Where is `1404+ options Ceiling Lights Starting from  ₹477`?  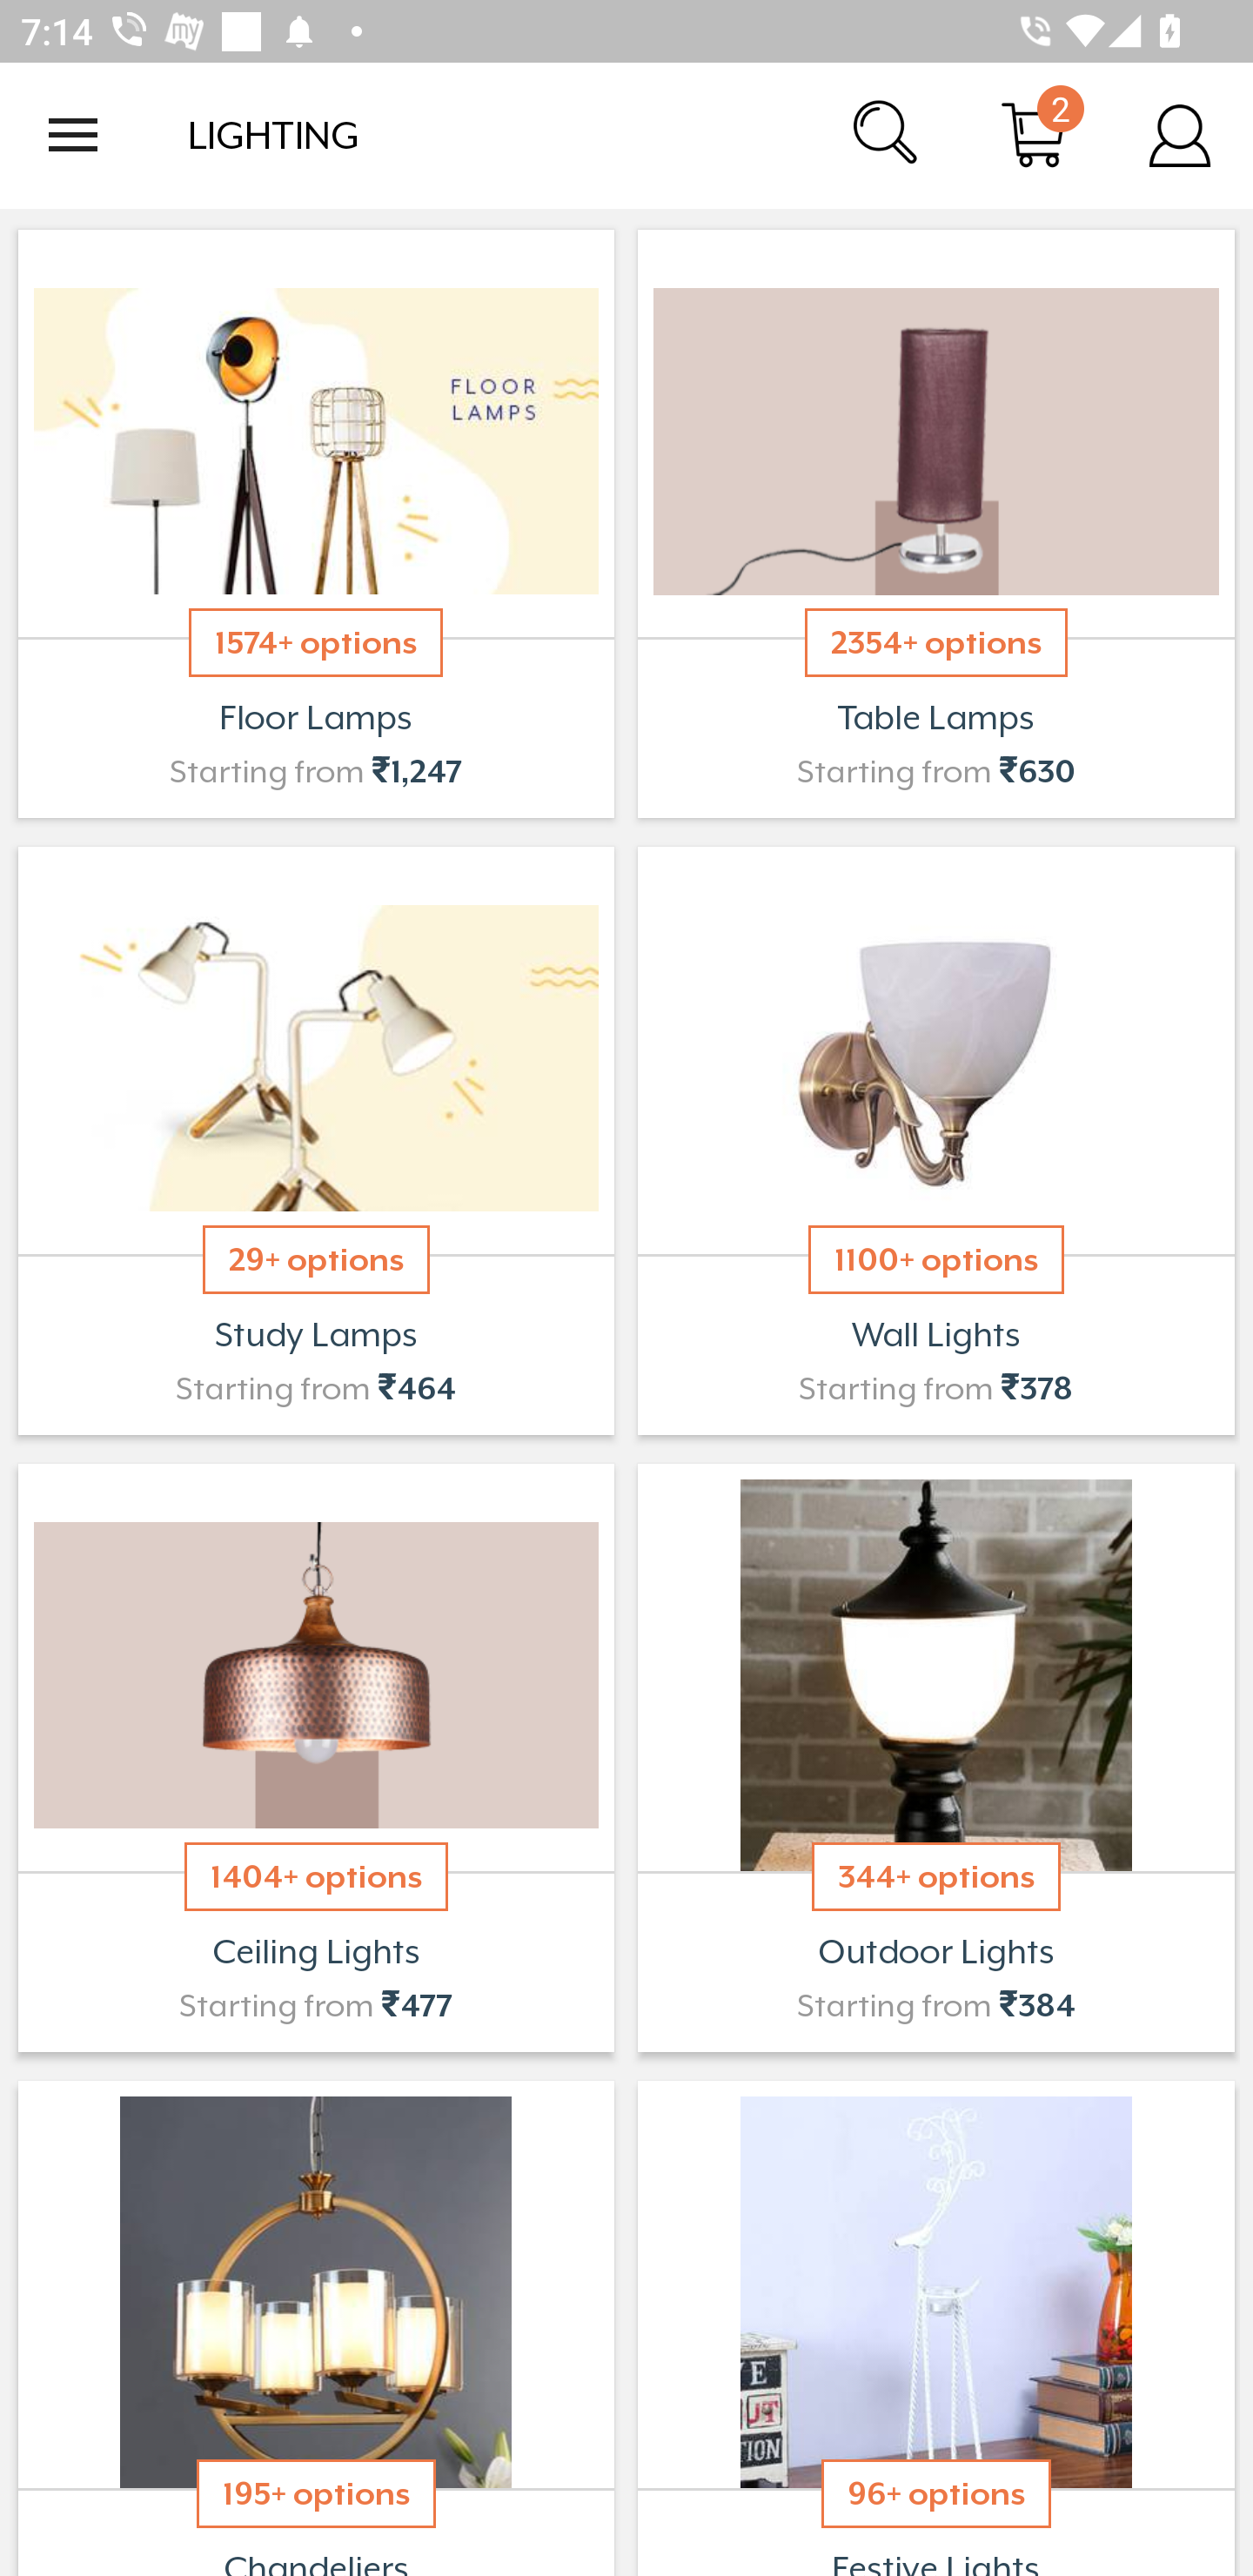
1404+ options Ceiling Lights Starting from  ₹477 is located at coordinates (315, 1758).